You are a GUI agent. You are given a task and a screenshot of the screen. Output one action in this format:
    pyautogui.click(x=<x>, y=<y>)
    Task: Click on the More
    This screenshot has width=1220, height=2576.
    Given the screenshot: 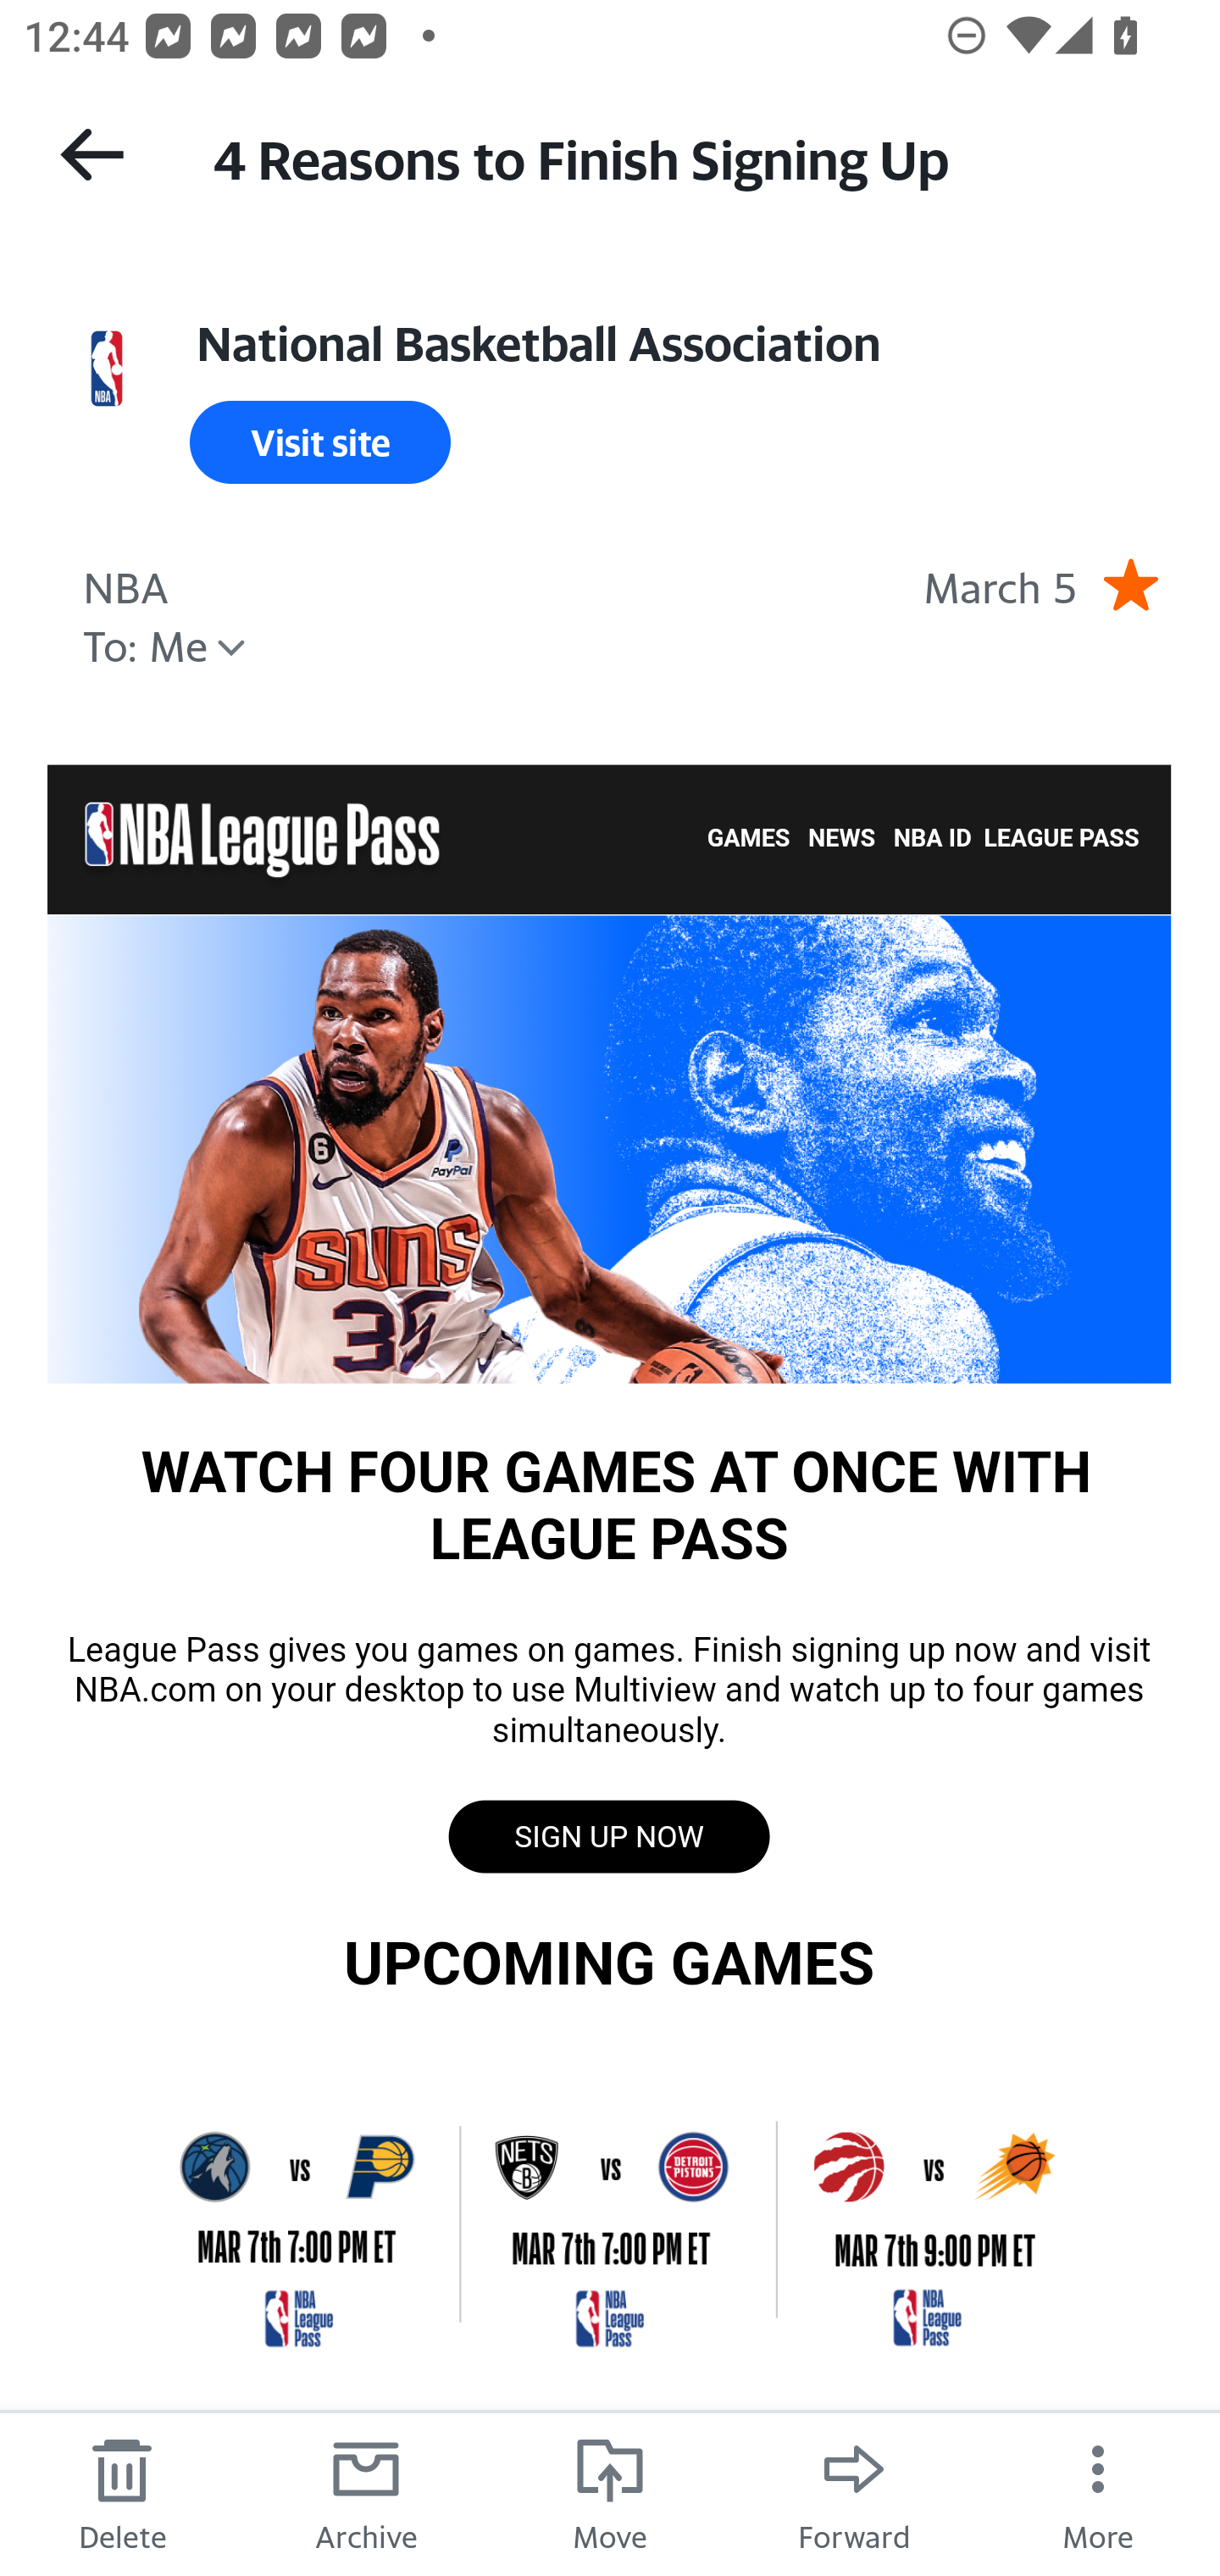 What is the action you would take?
    pyautogui.click(x=1098, y=2493)
    